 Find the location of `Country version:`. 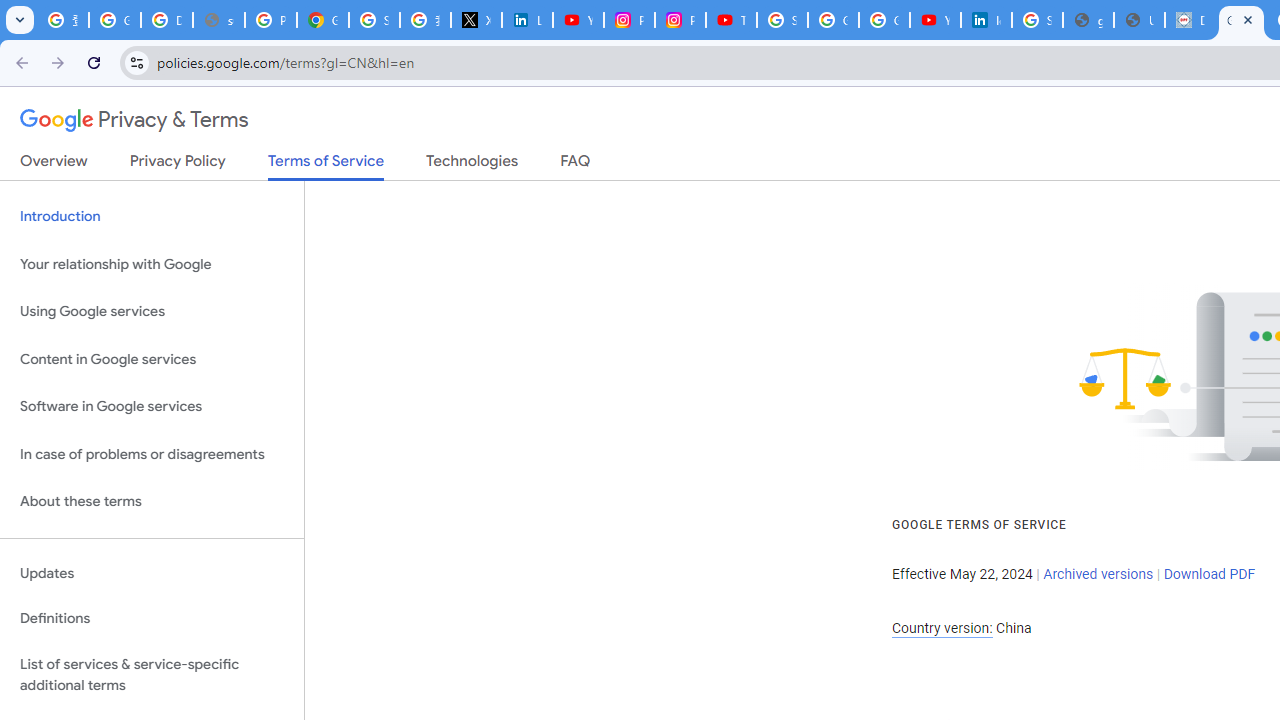

Country version: is located at coordinates (942, 628).